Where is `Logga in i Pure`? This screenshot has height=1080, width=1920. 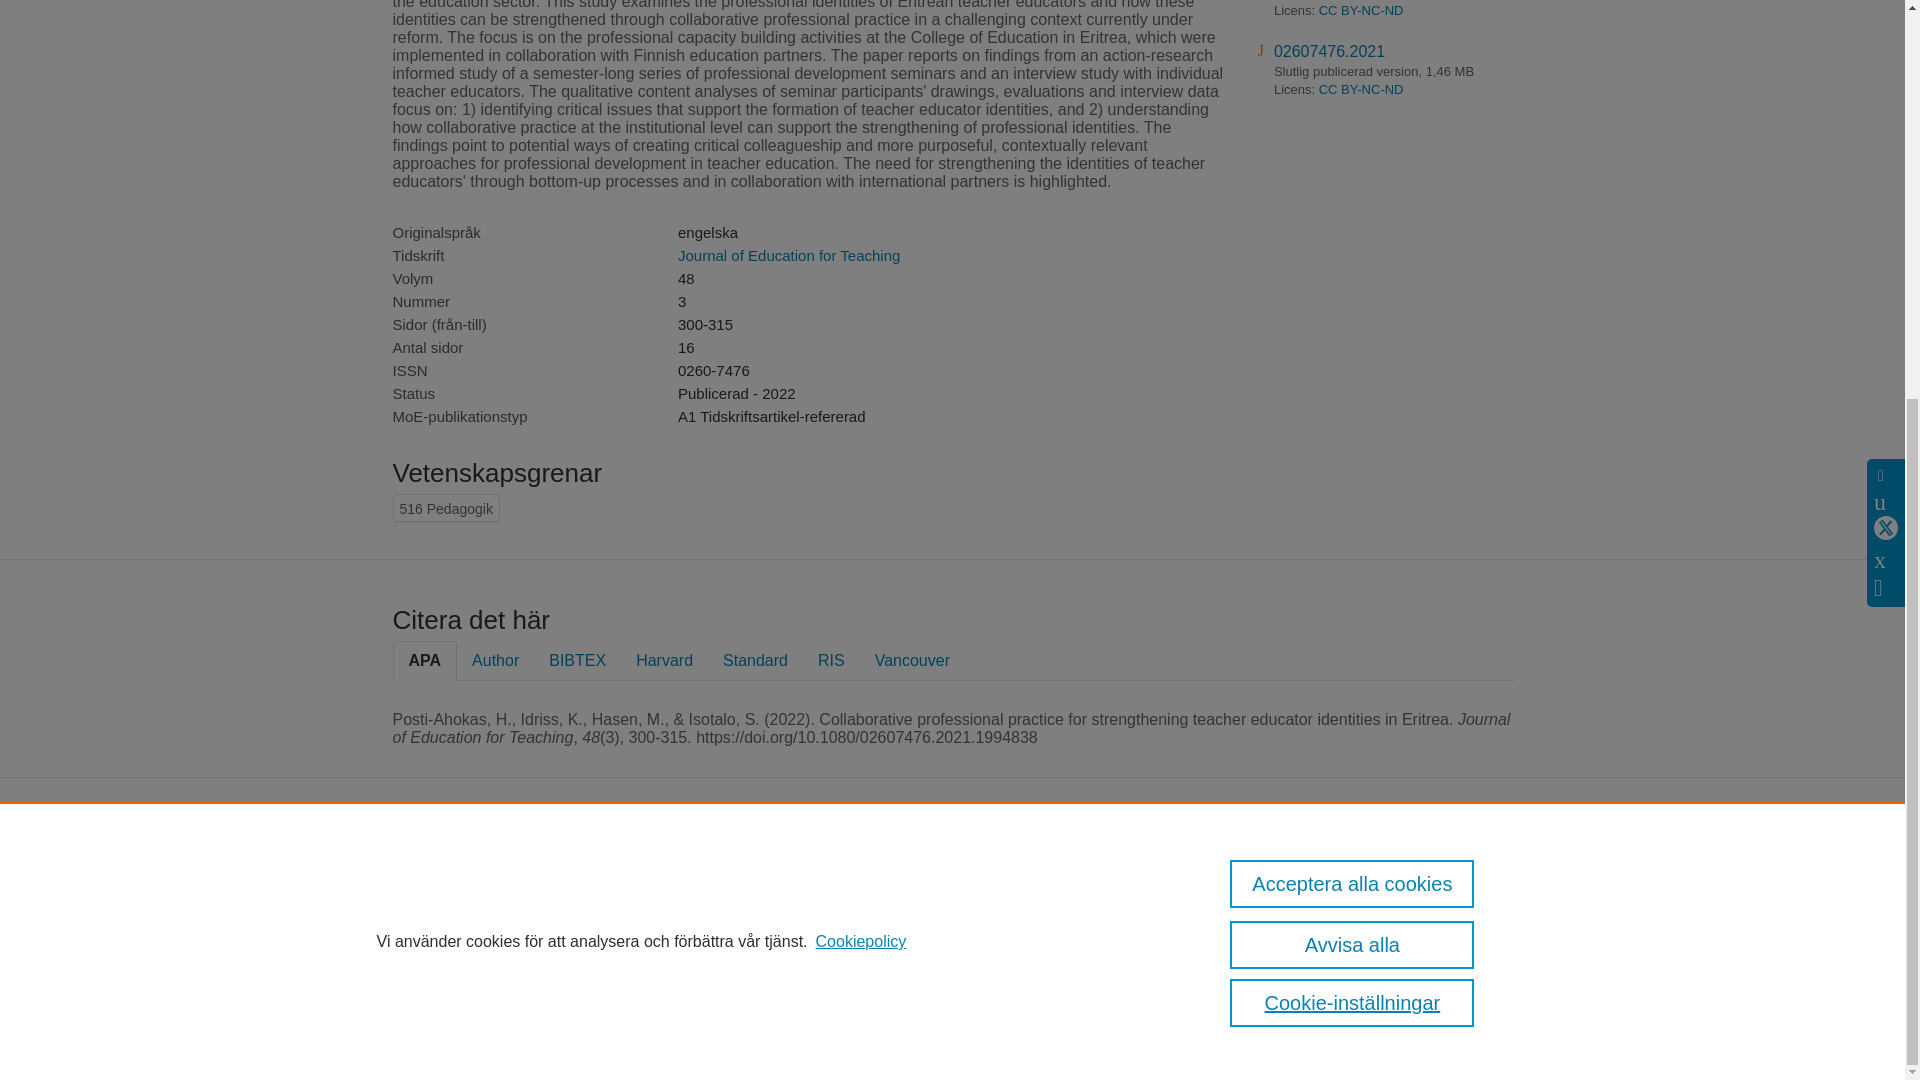
Logga in i Pure is located at coordinates (434, 1030).